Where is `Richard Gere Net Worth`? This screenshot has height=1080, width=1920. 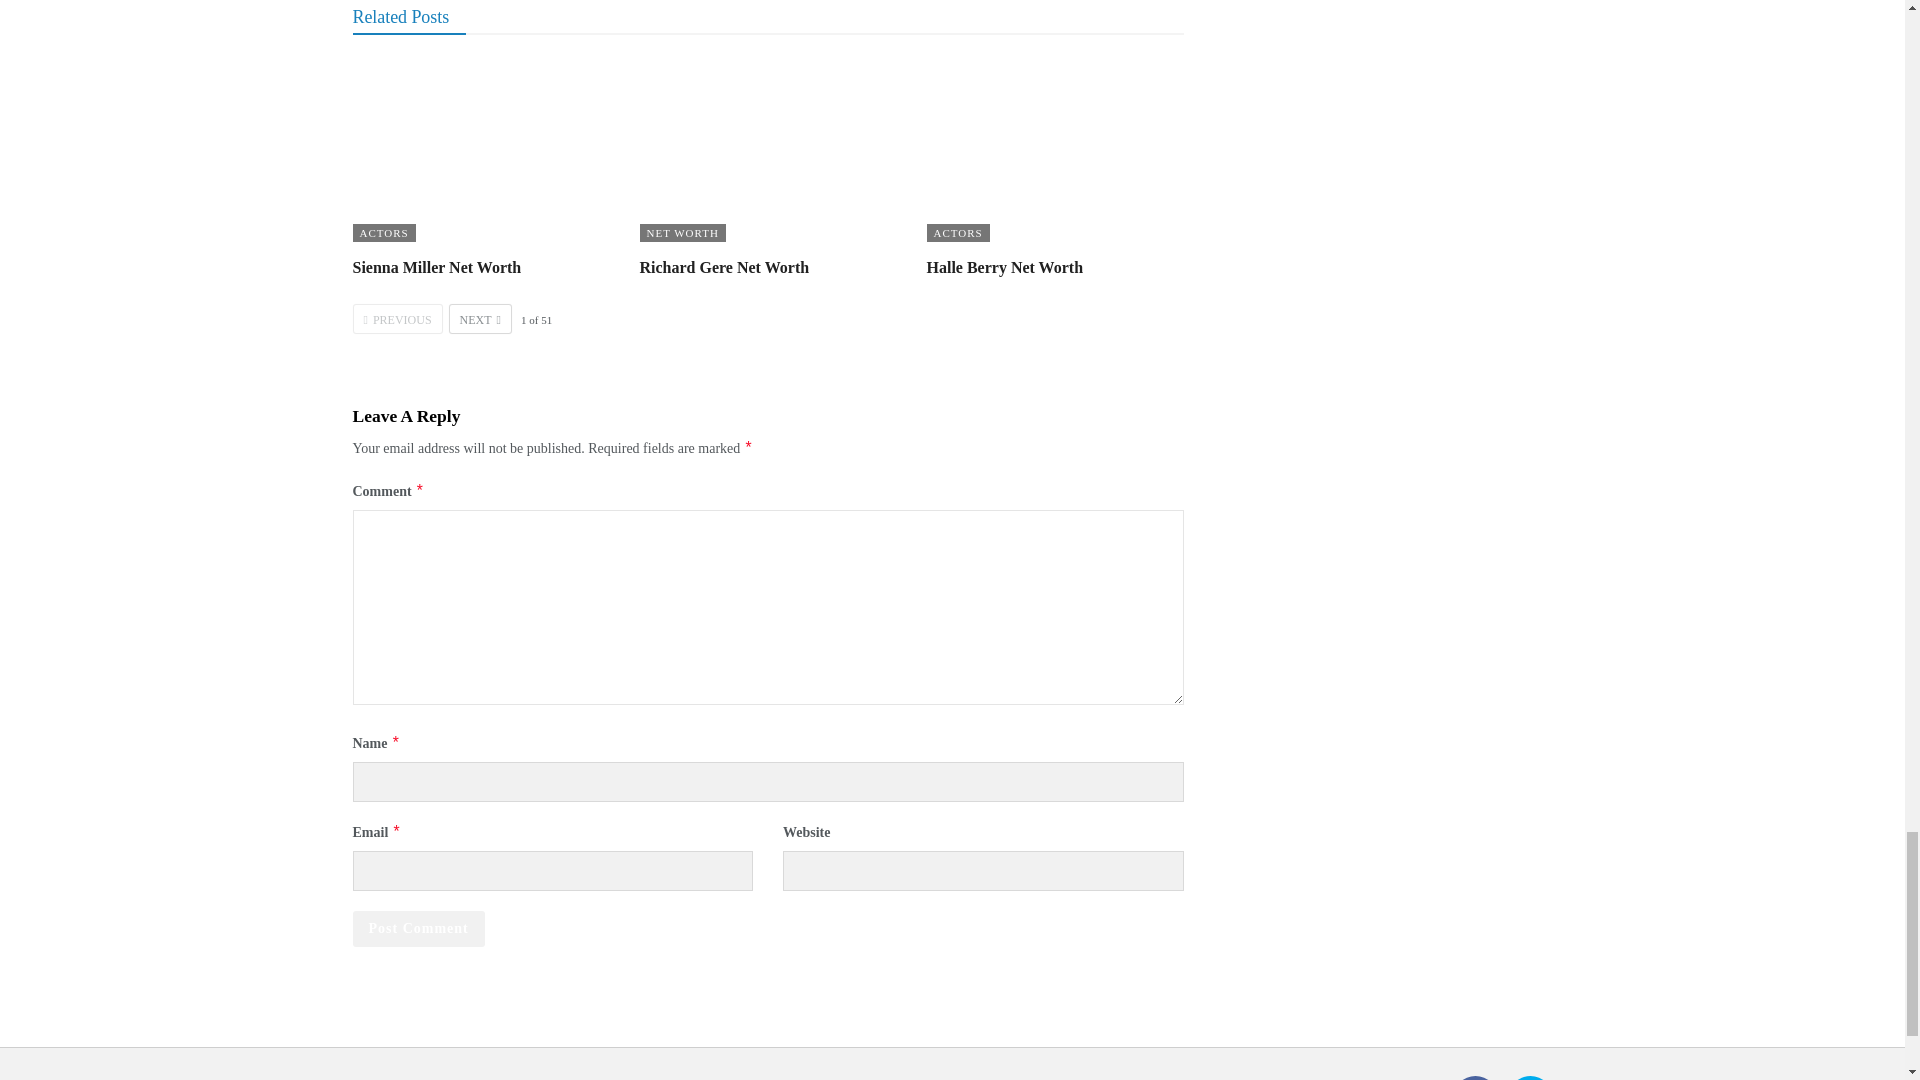
Richard Gere Net Worth is located at coordinates (724, 268).